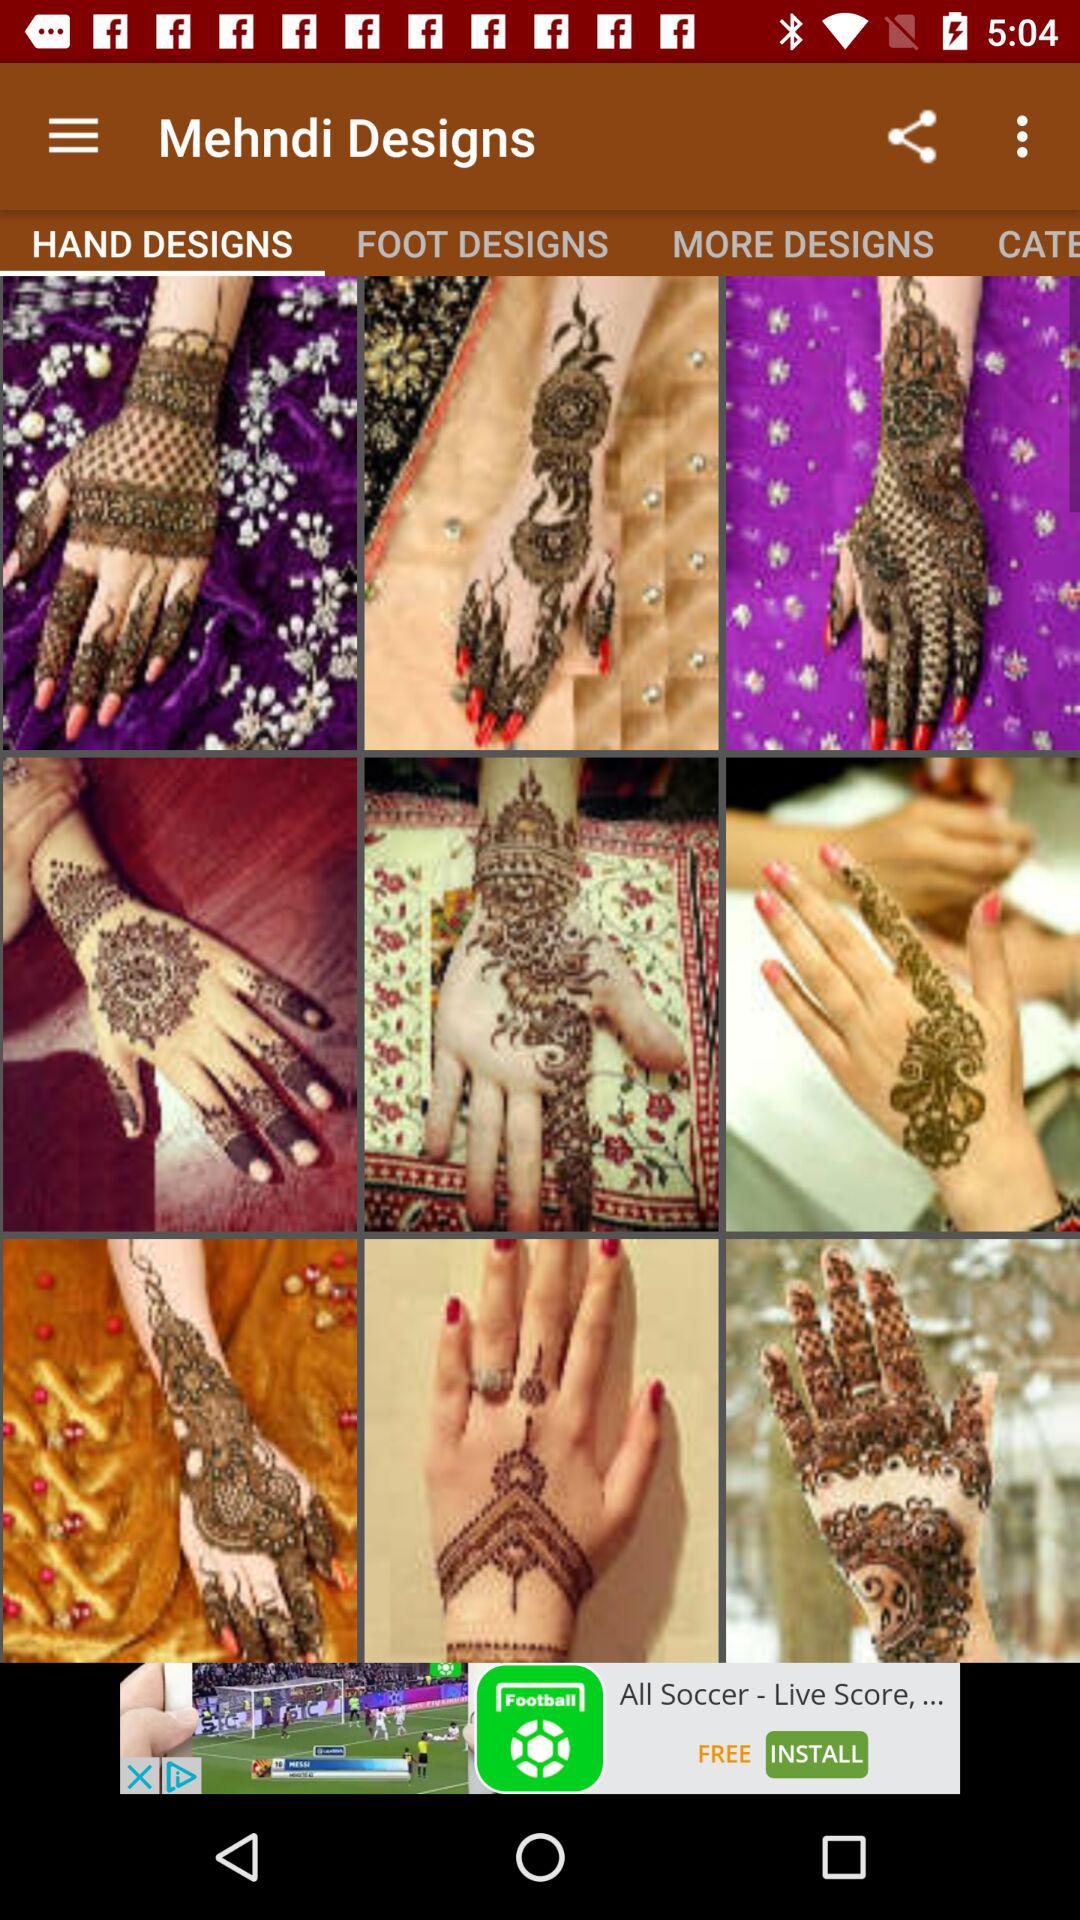 The height and width of the screenshot is (1920, 1080). Describe the element at coordinates (541, 994) in the screenshot. I see `select pictures` at that location.